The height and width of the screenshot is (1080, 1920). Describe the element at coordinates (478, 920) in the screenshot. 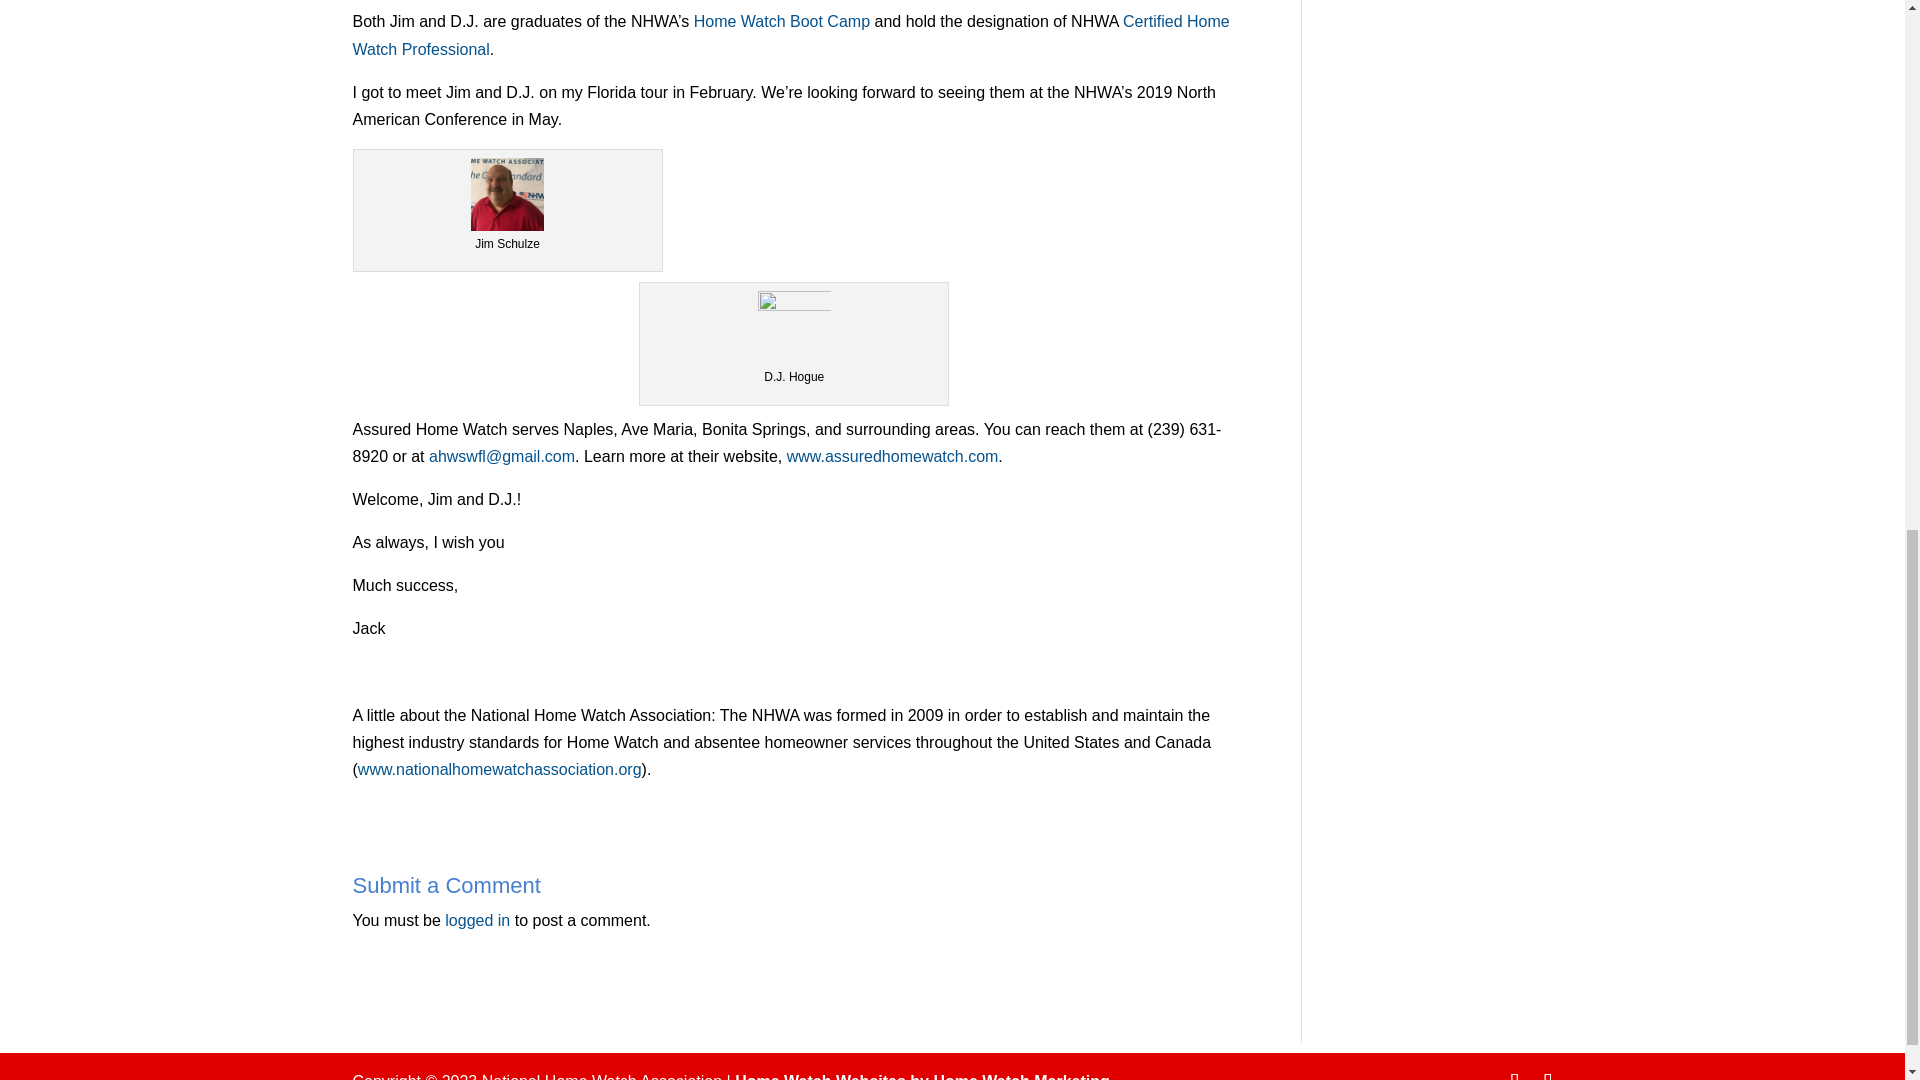

I see `logged in` at that location.